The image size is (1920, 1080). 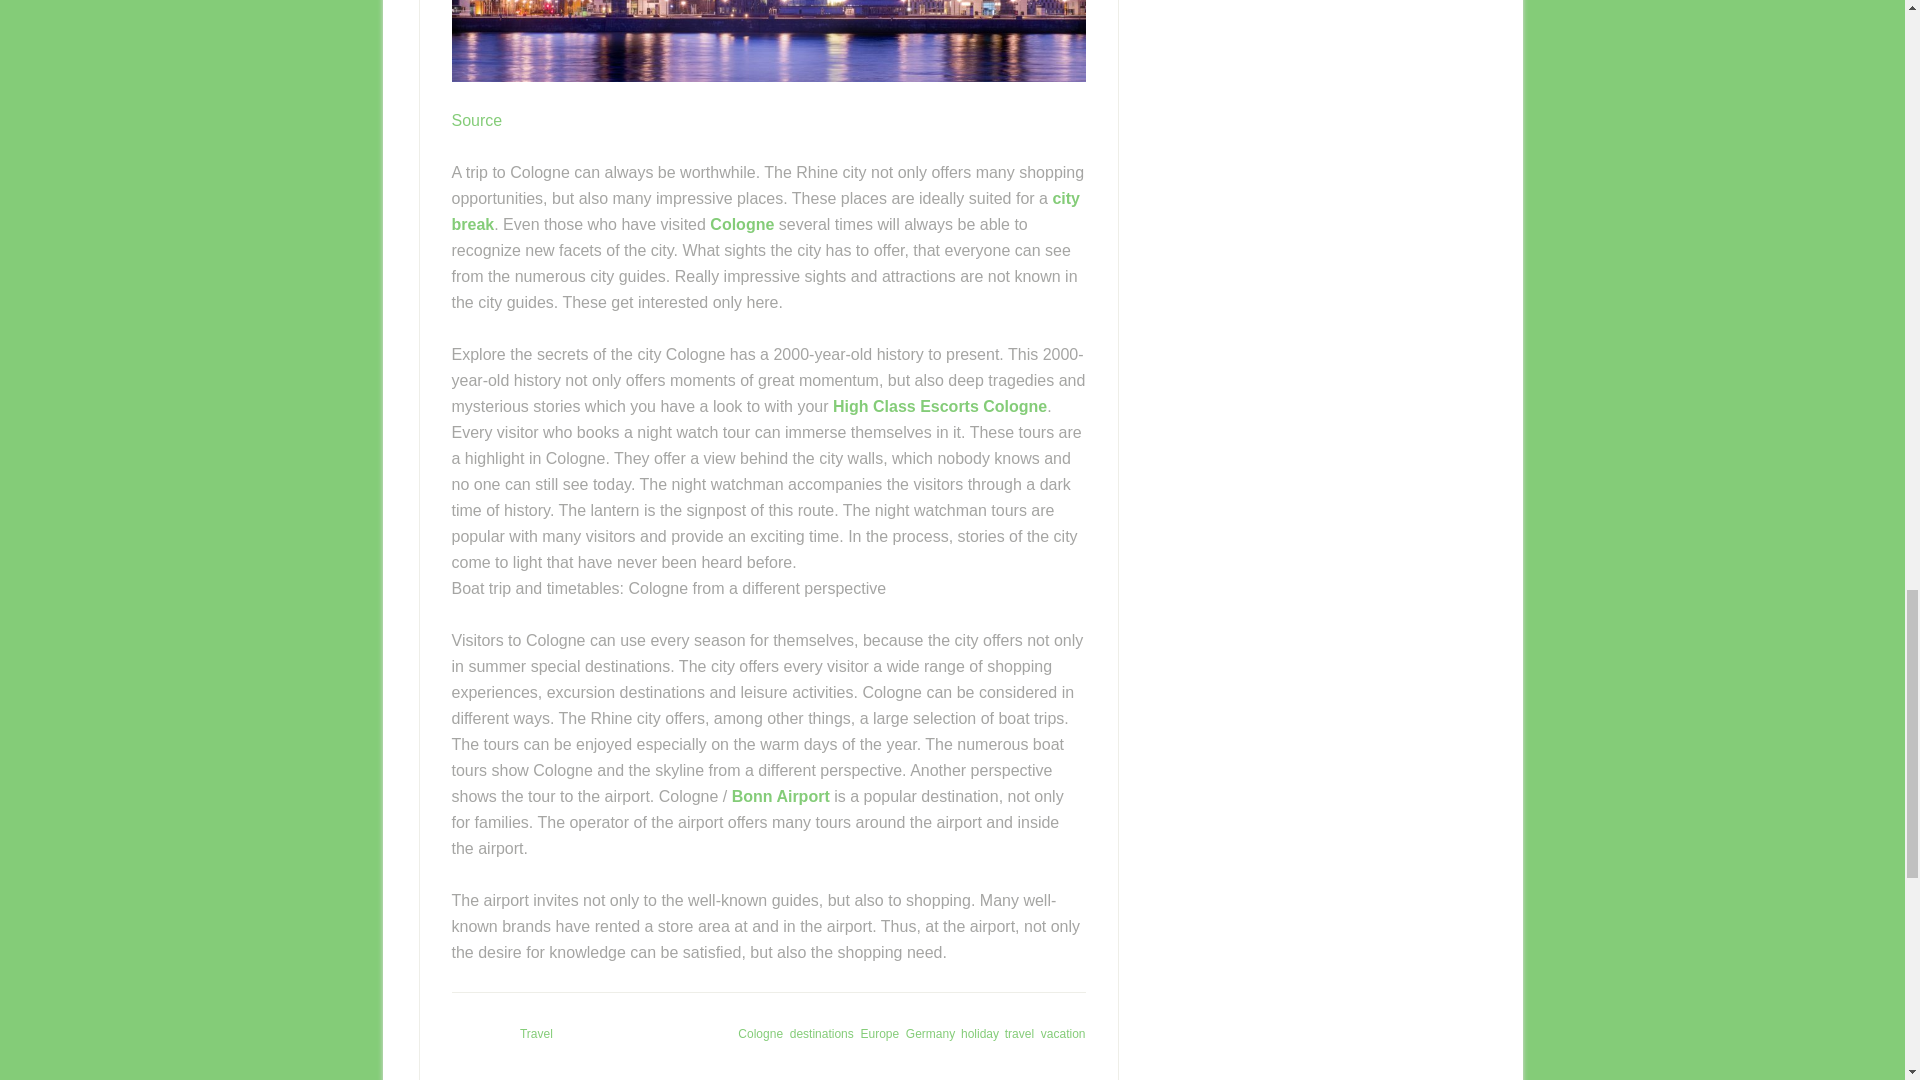 What do you see at coordinates (536, 1034) in the screenshot?
I see `Travel` at bounding box center [536, 1034].